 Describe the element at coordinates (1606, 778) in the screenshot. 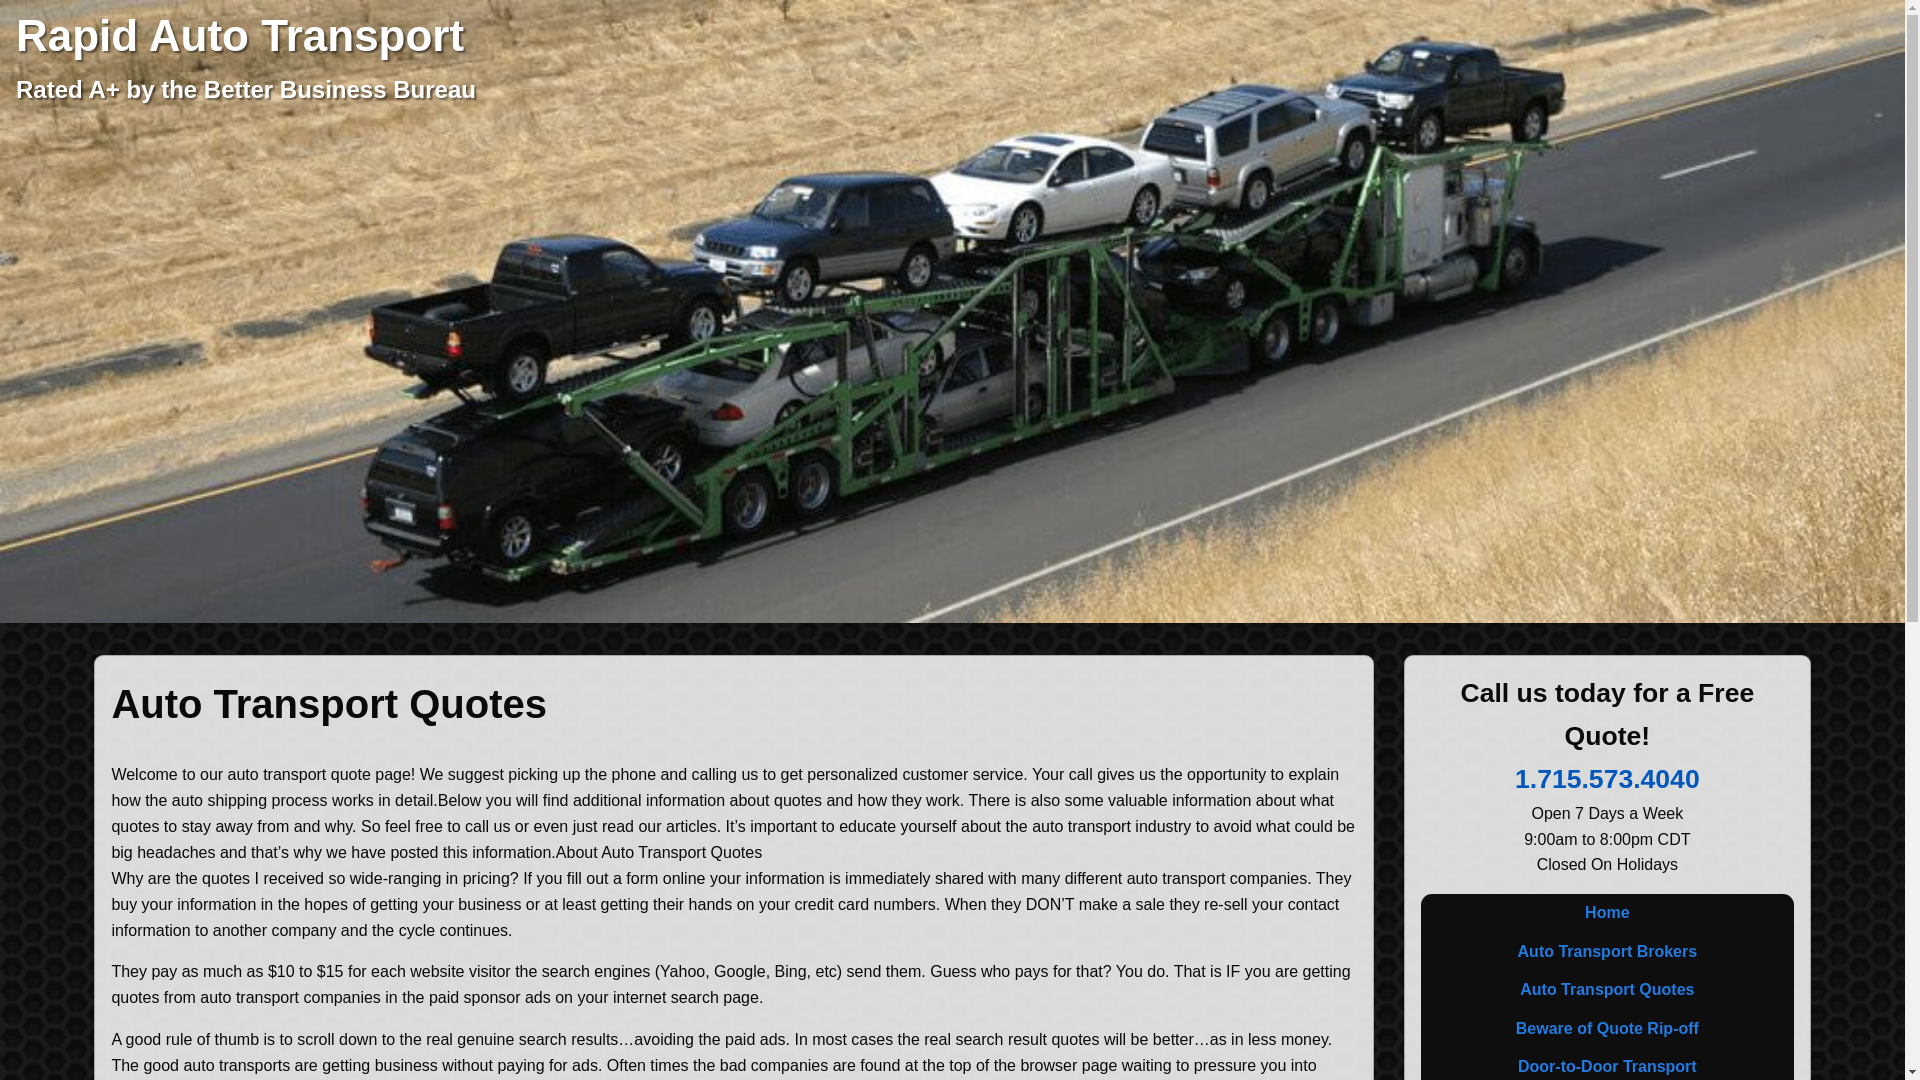

I see `Call us today!` at that location.